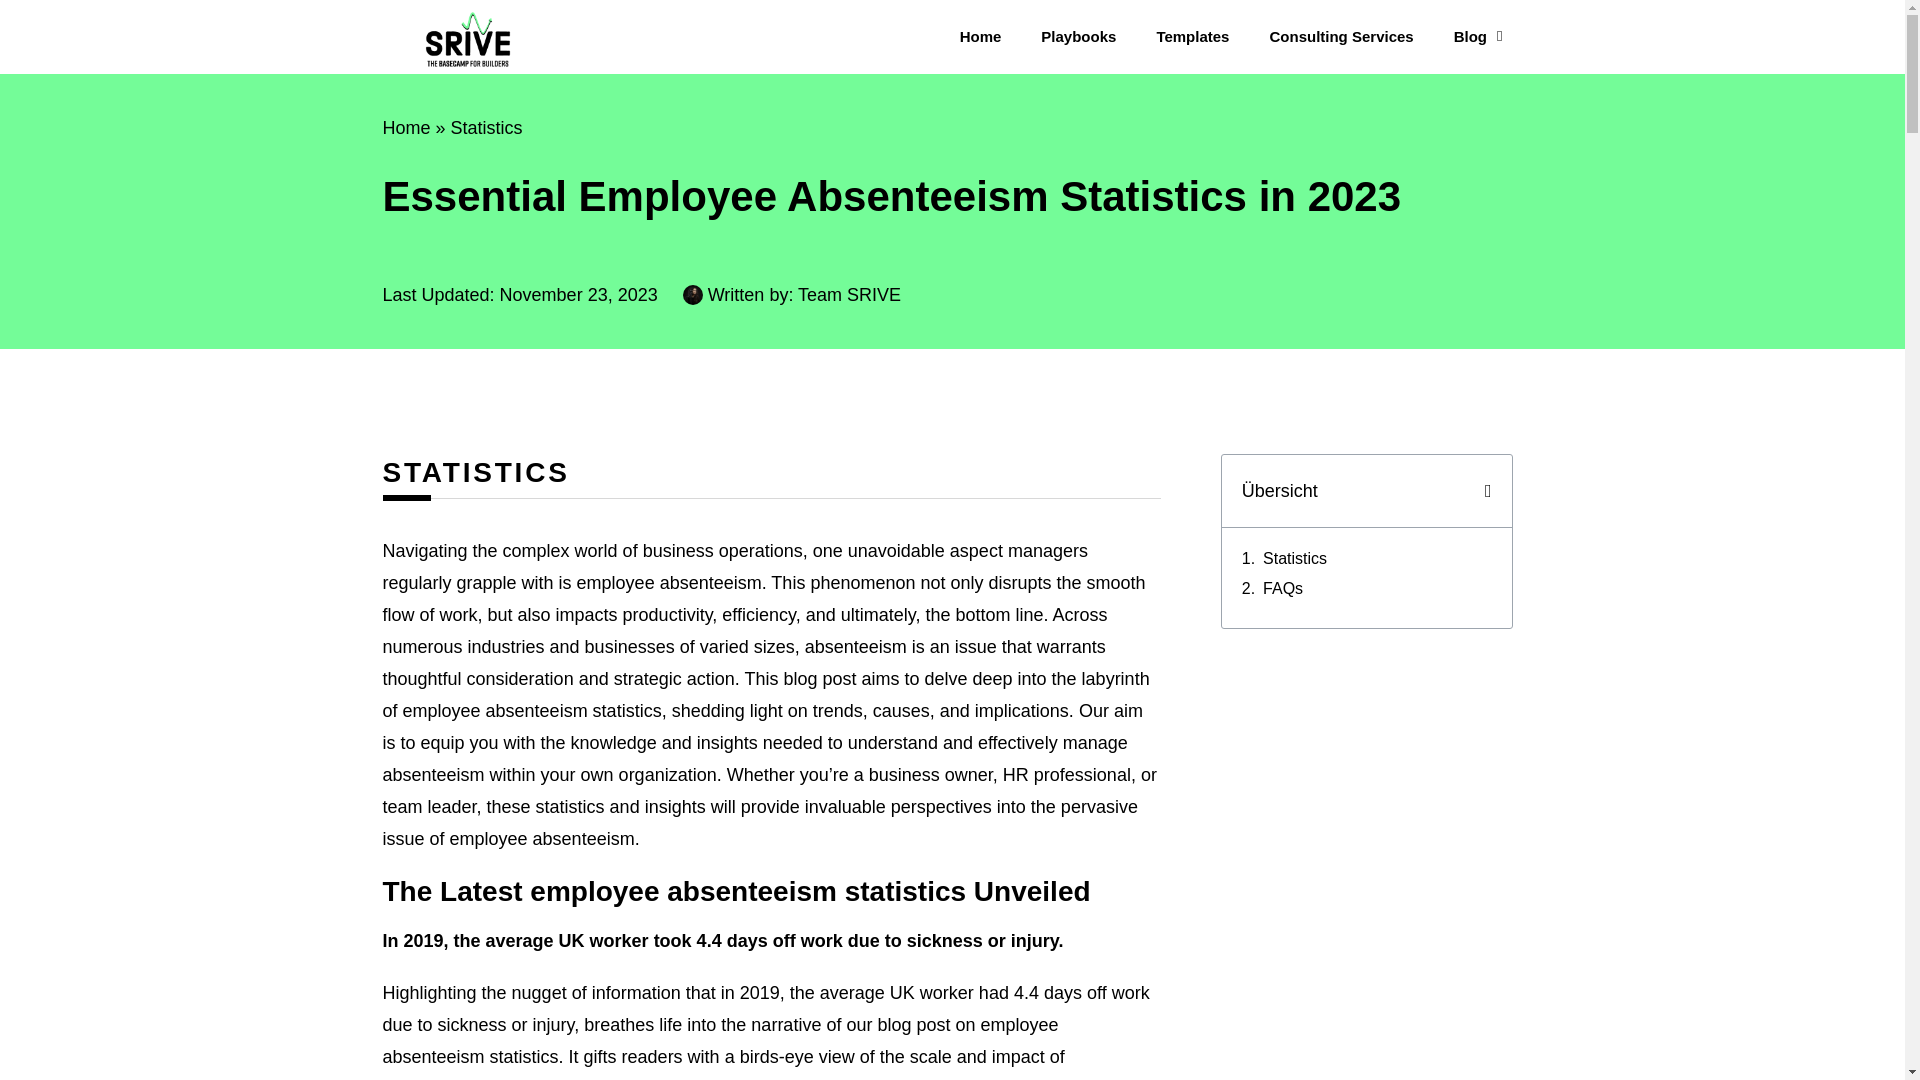 The width and height of the screenshot is (1920, 1080). What do you see at coordinates (1283, 588) in the screenshot?
I see `FAQs` at bounding box center [1283, 588].